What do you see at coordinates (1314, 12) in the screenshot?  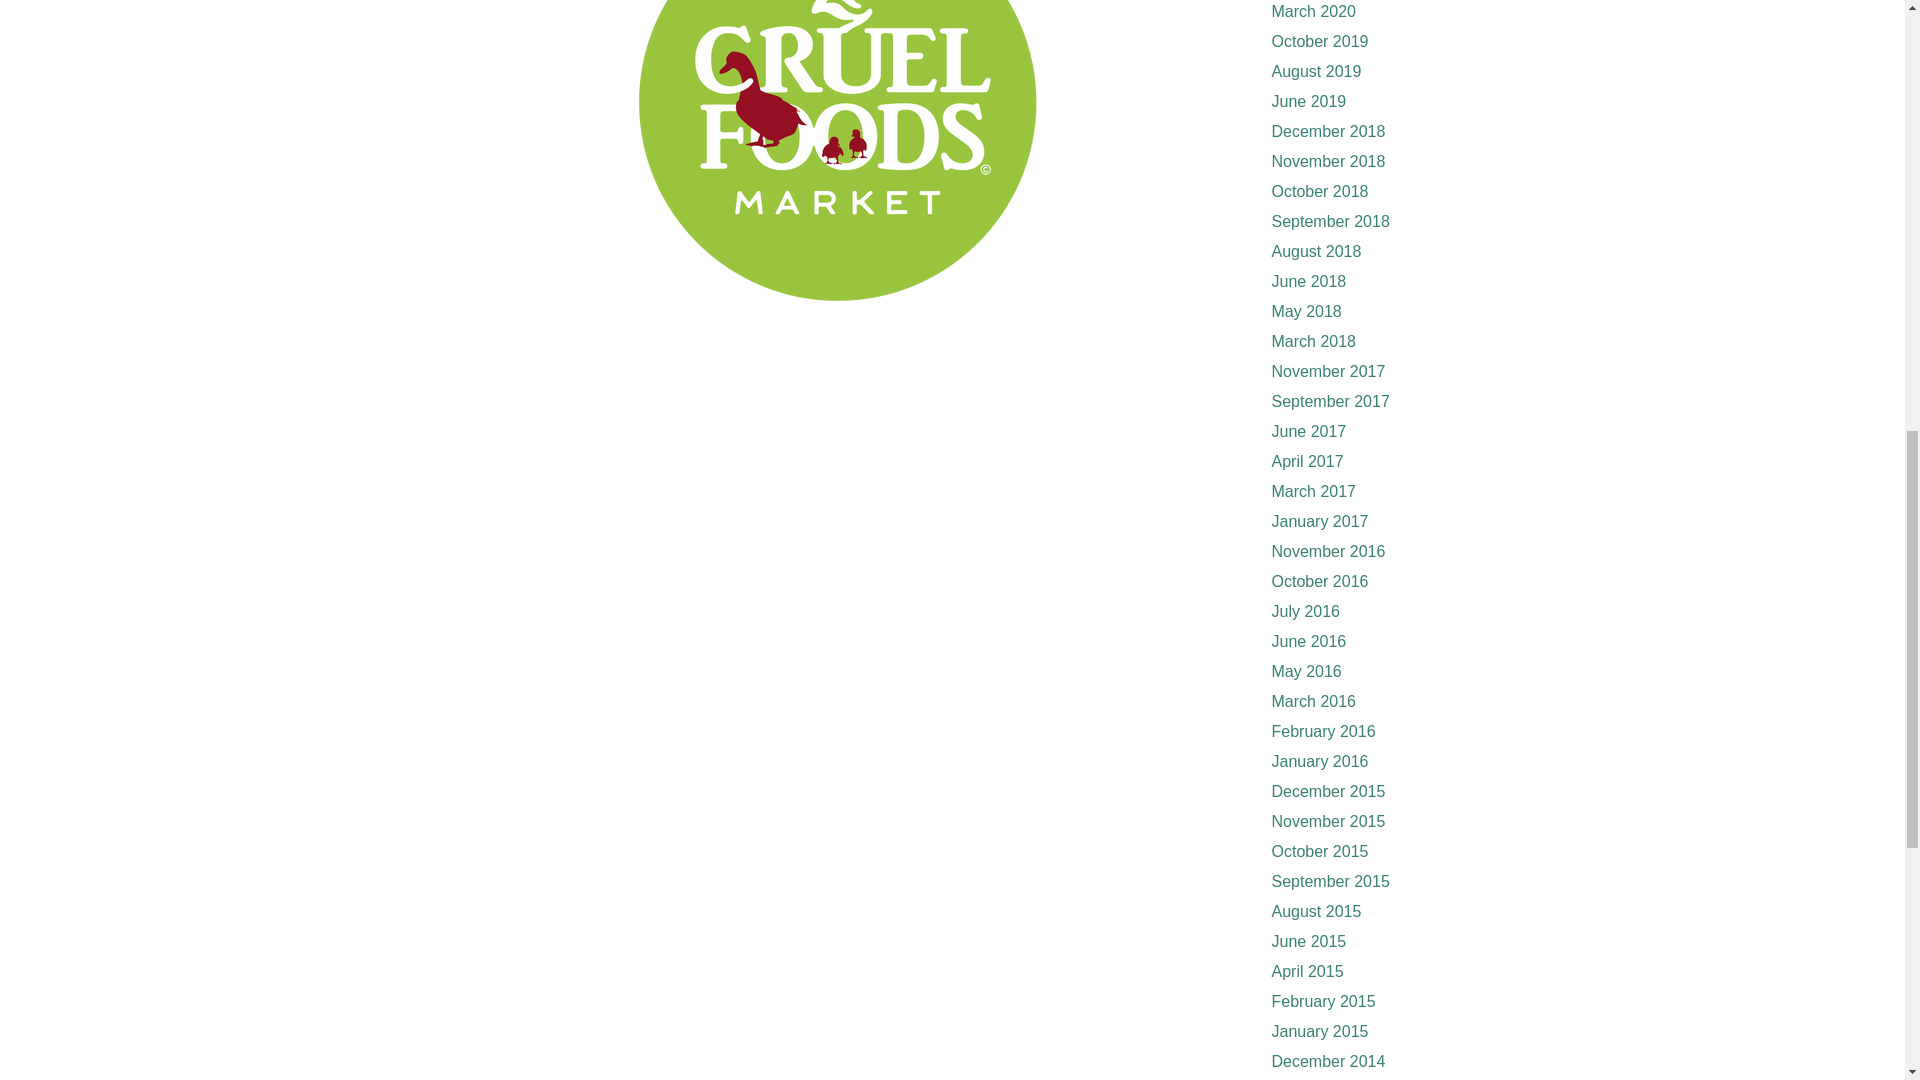 I see `March 2020` at bounding box center [1314, 12].